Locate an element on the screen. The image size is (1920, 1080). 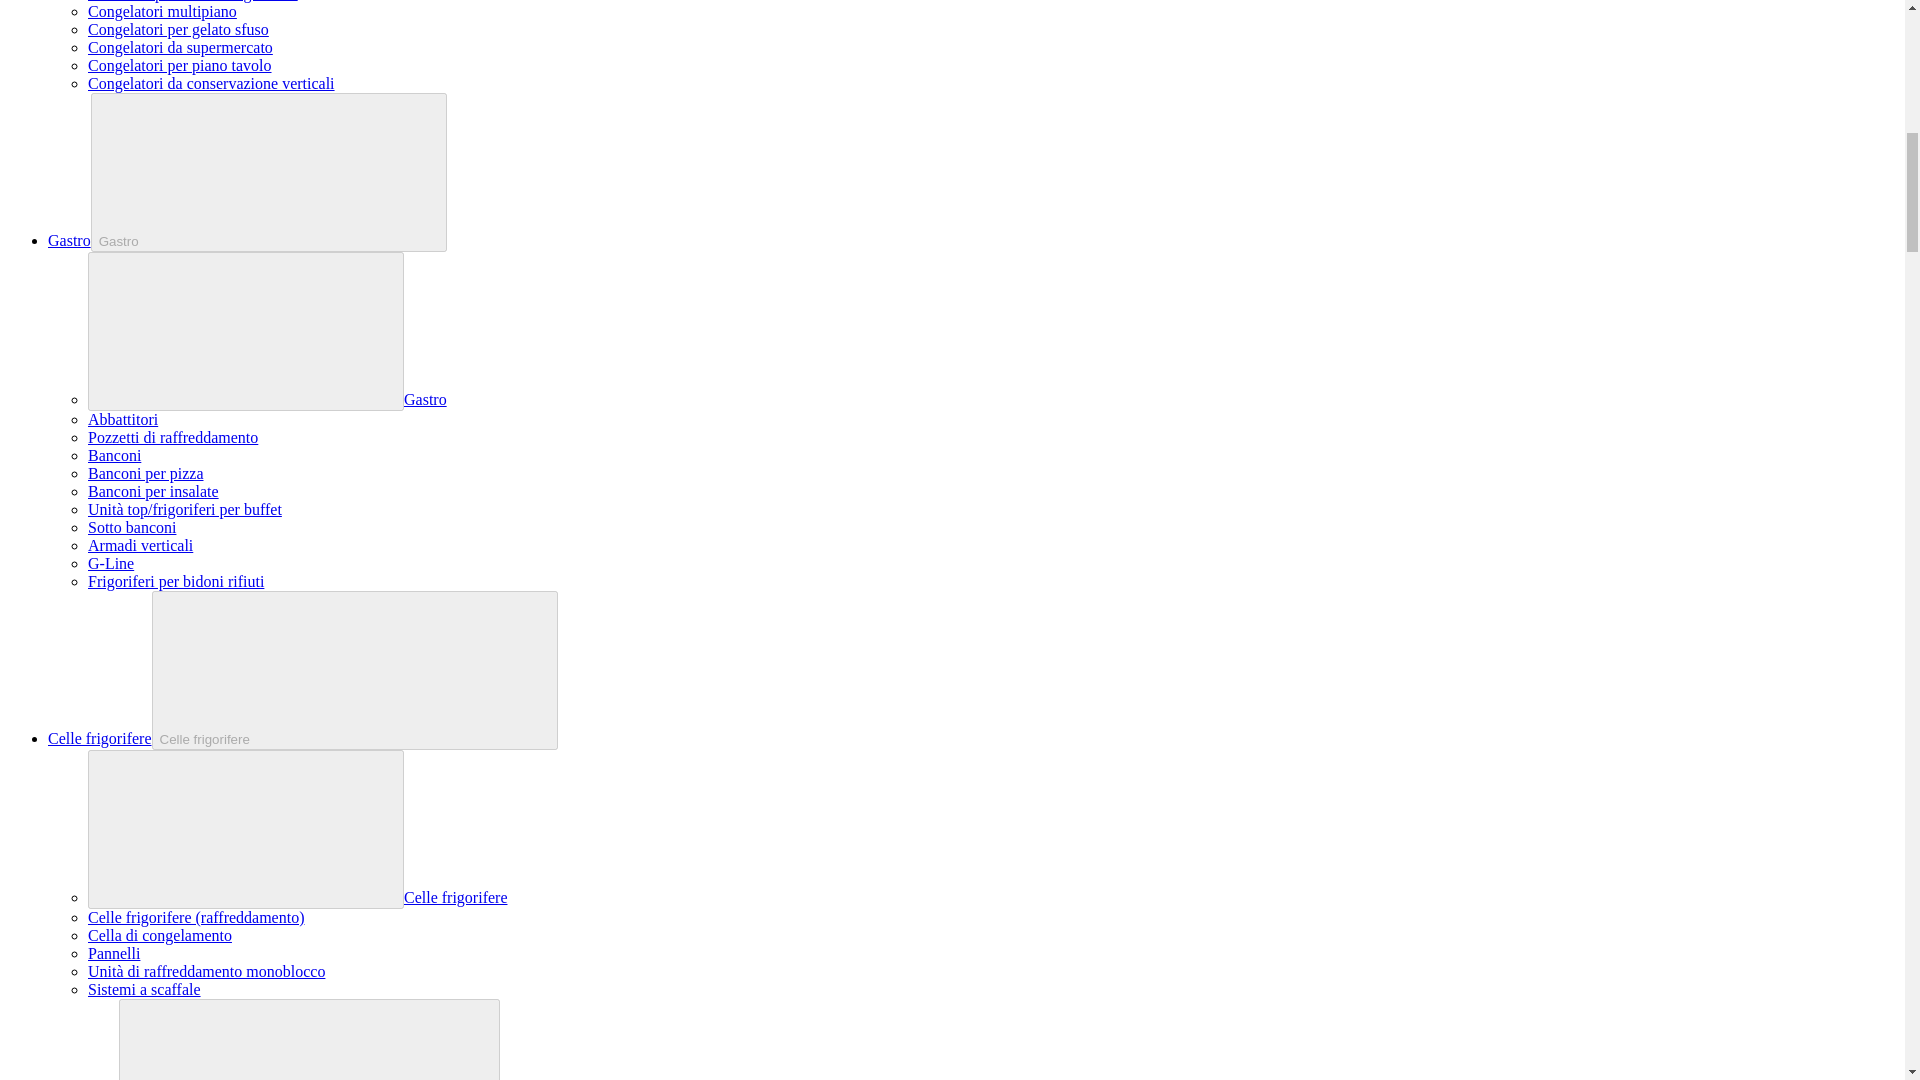
Congelatori per gelato sfuso is located at coordinates (178, 28).